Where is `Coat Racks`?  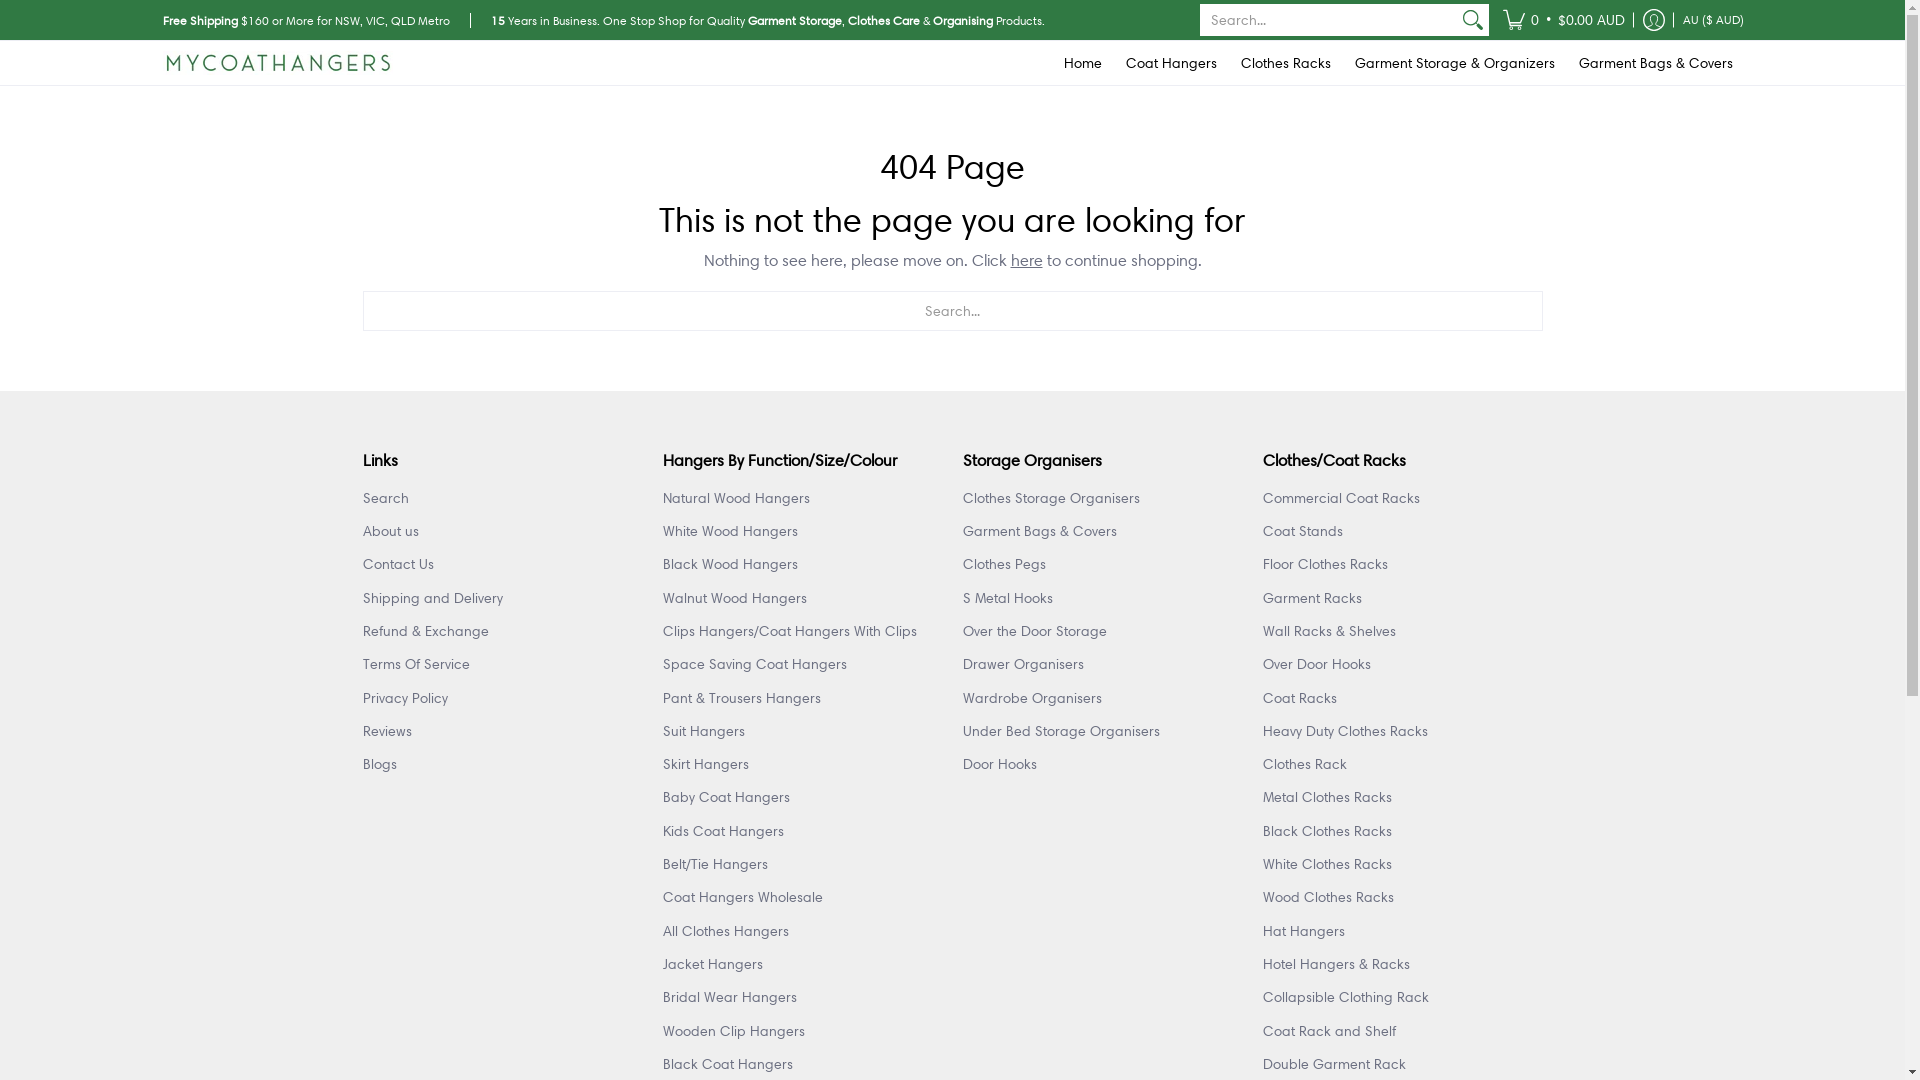
Coat Racks is located at coordinates (1299, 698).